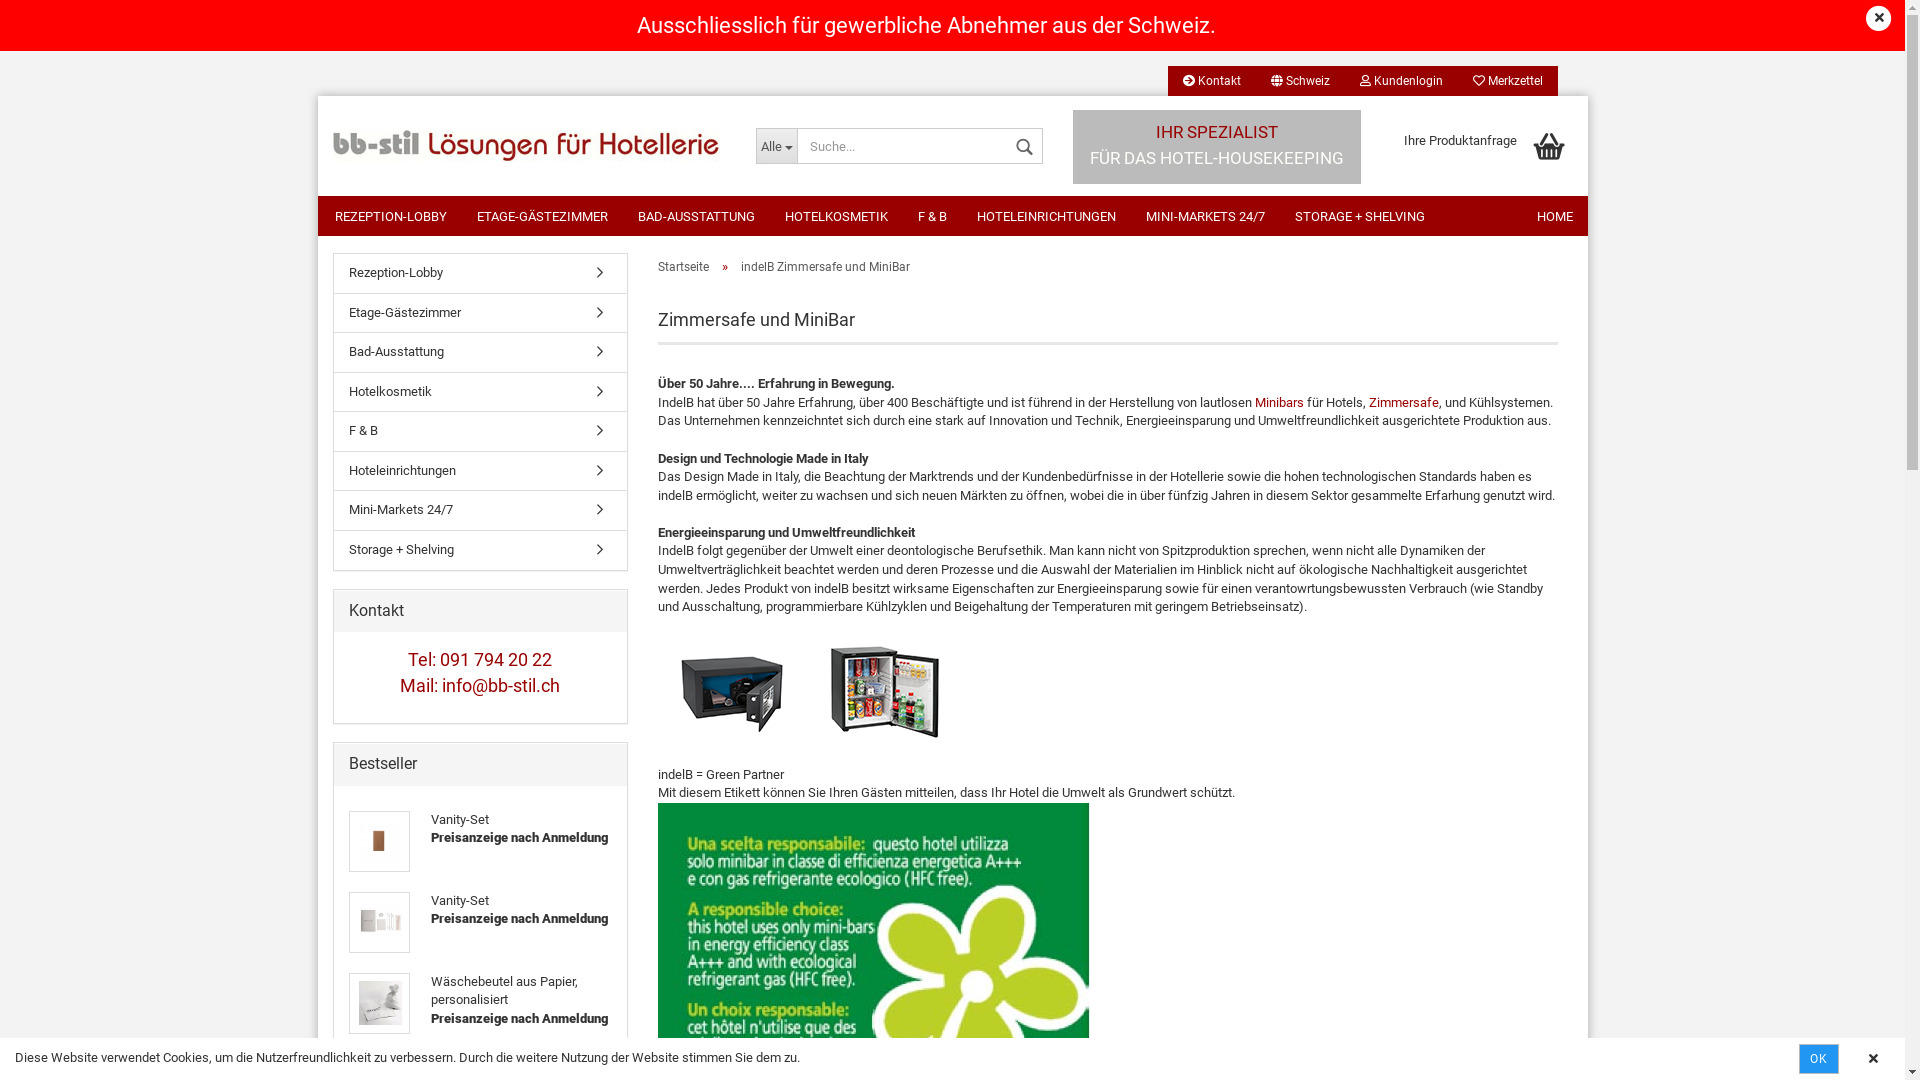 The height and width of the screenshot is (1080, 1920). Describe the element at coordinates (1046, 216) in the screenshot. I see `HOTELEINRICHTUNGEN` at that location.